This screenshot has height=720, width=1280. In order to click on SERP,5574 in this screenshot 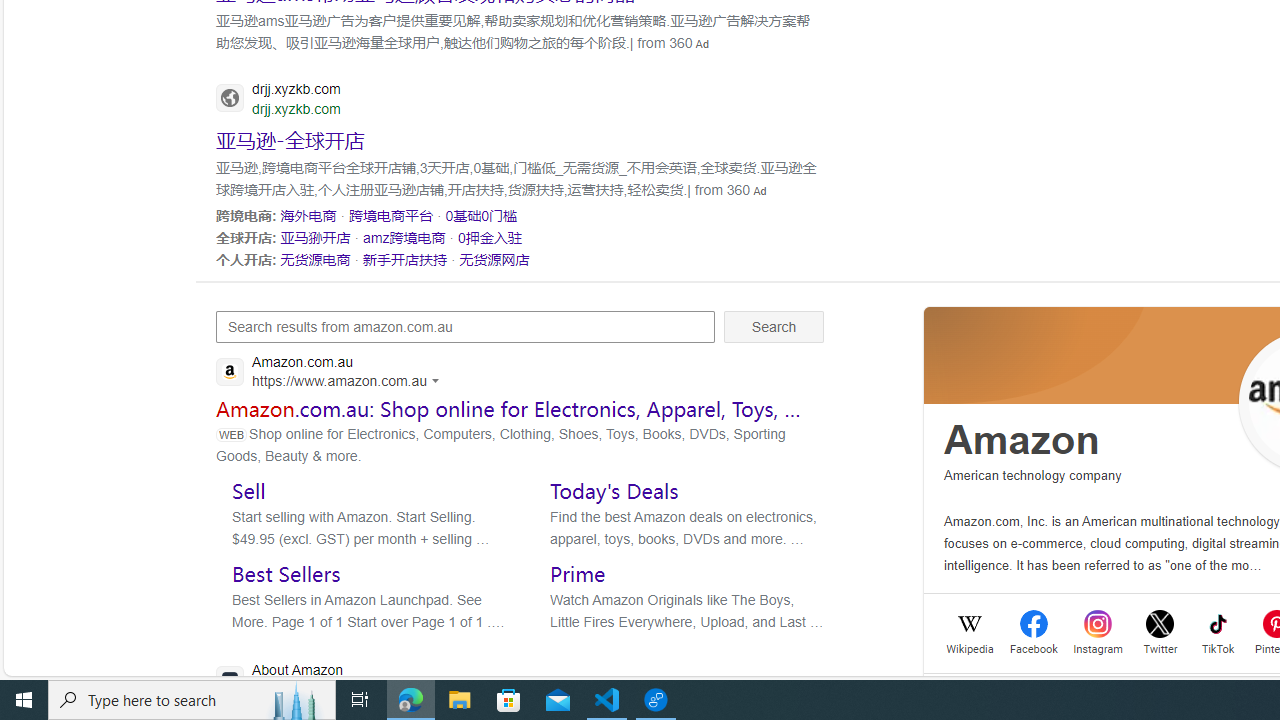, I will do `click(494, 259)`.